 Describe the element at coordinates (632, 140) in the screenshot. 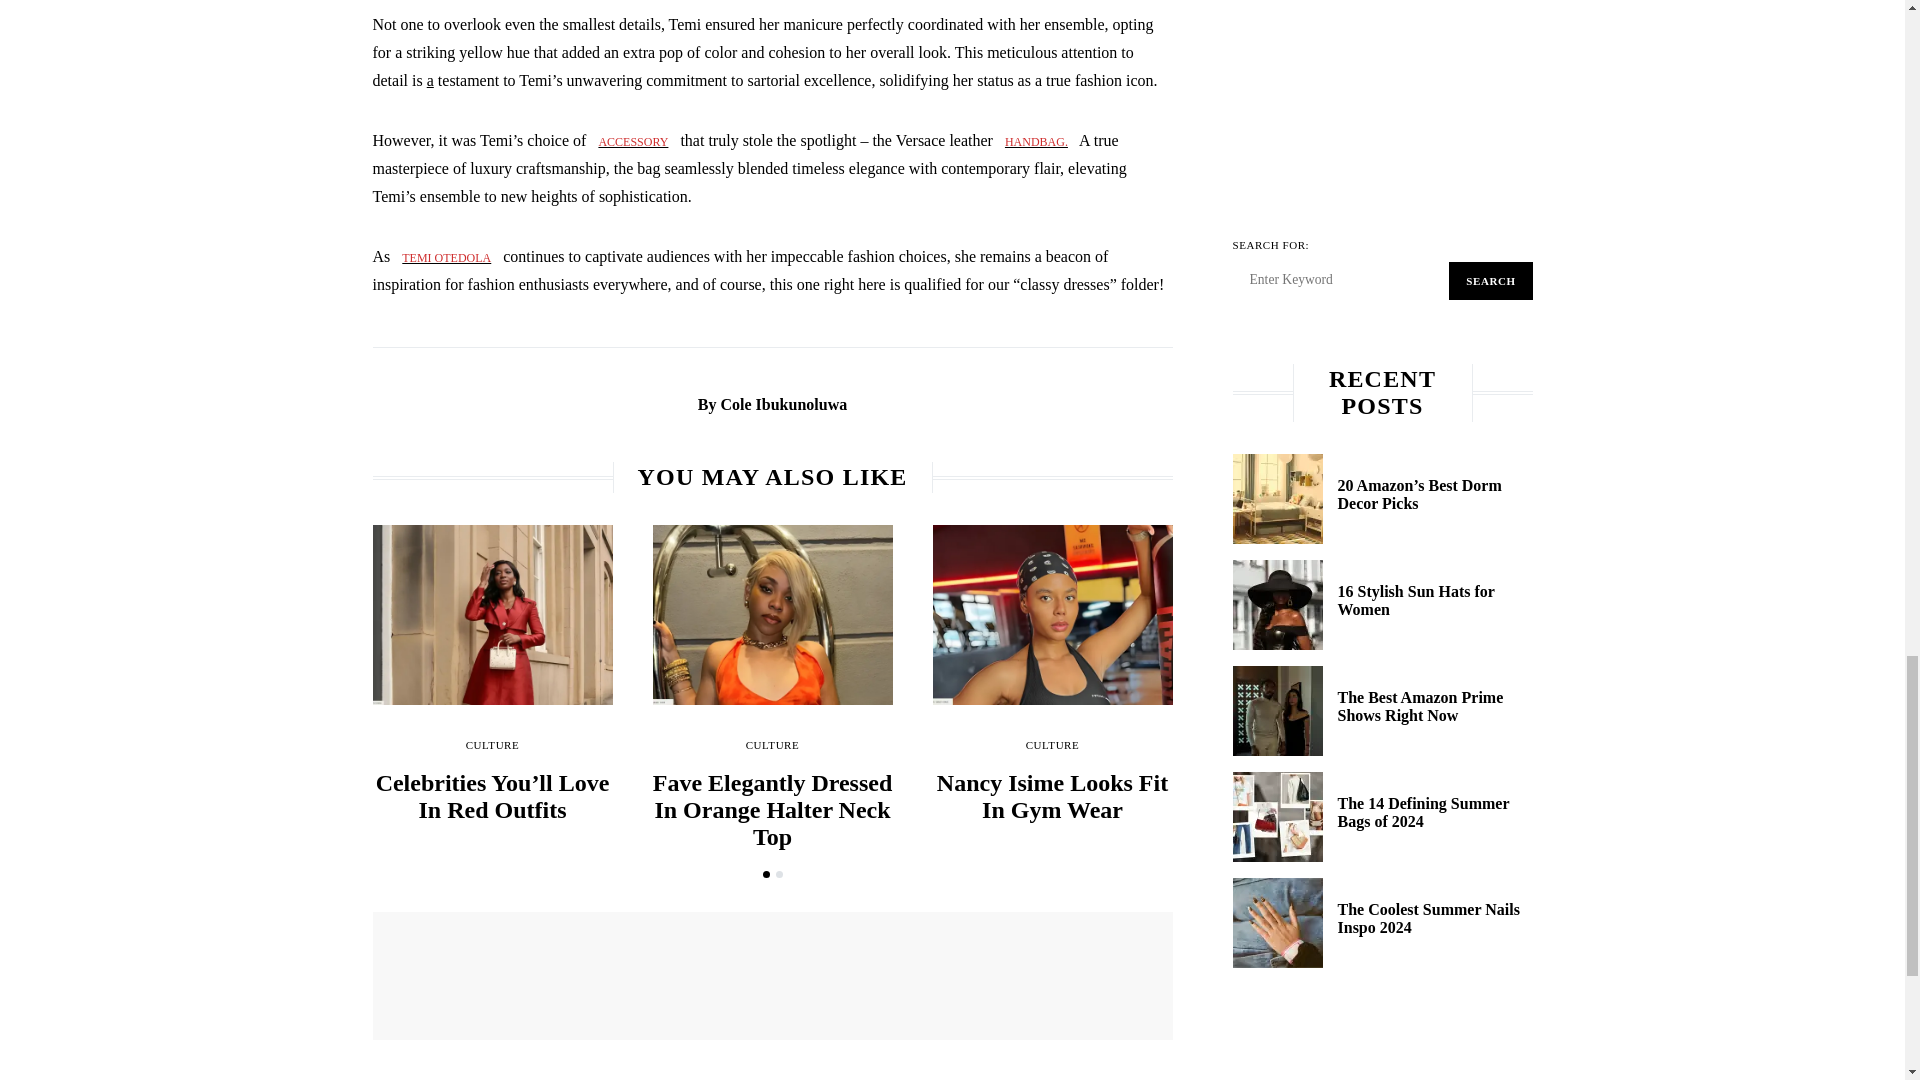

I see `ACCESSORY` at that location.